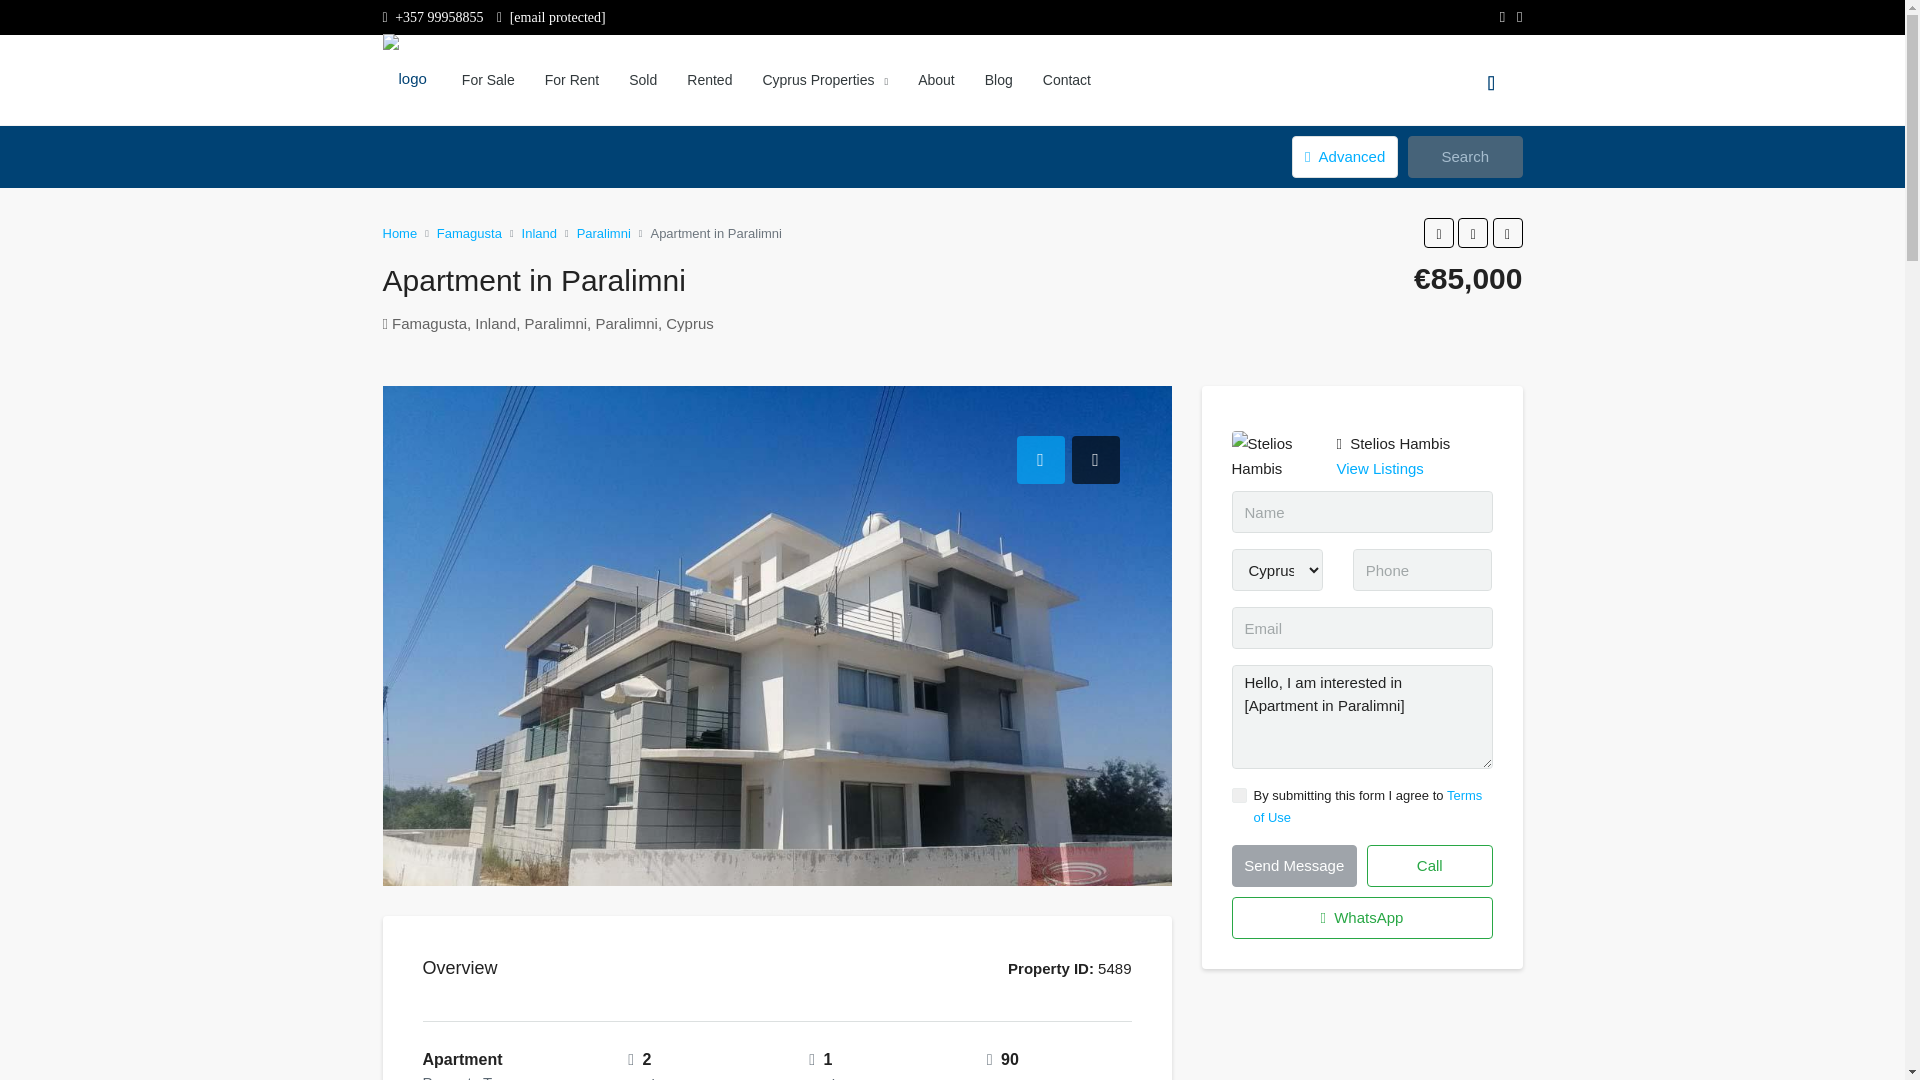  What do you see at coordinates (1344, 157) in the screenshot?
I see `Advanced` at bounding box center [1344, 157].